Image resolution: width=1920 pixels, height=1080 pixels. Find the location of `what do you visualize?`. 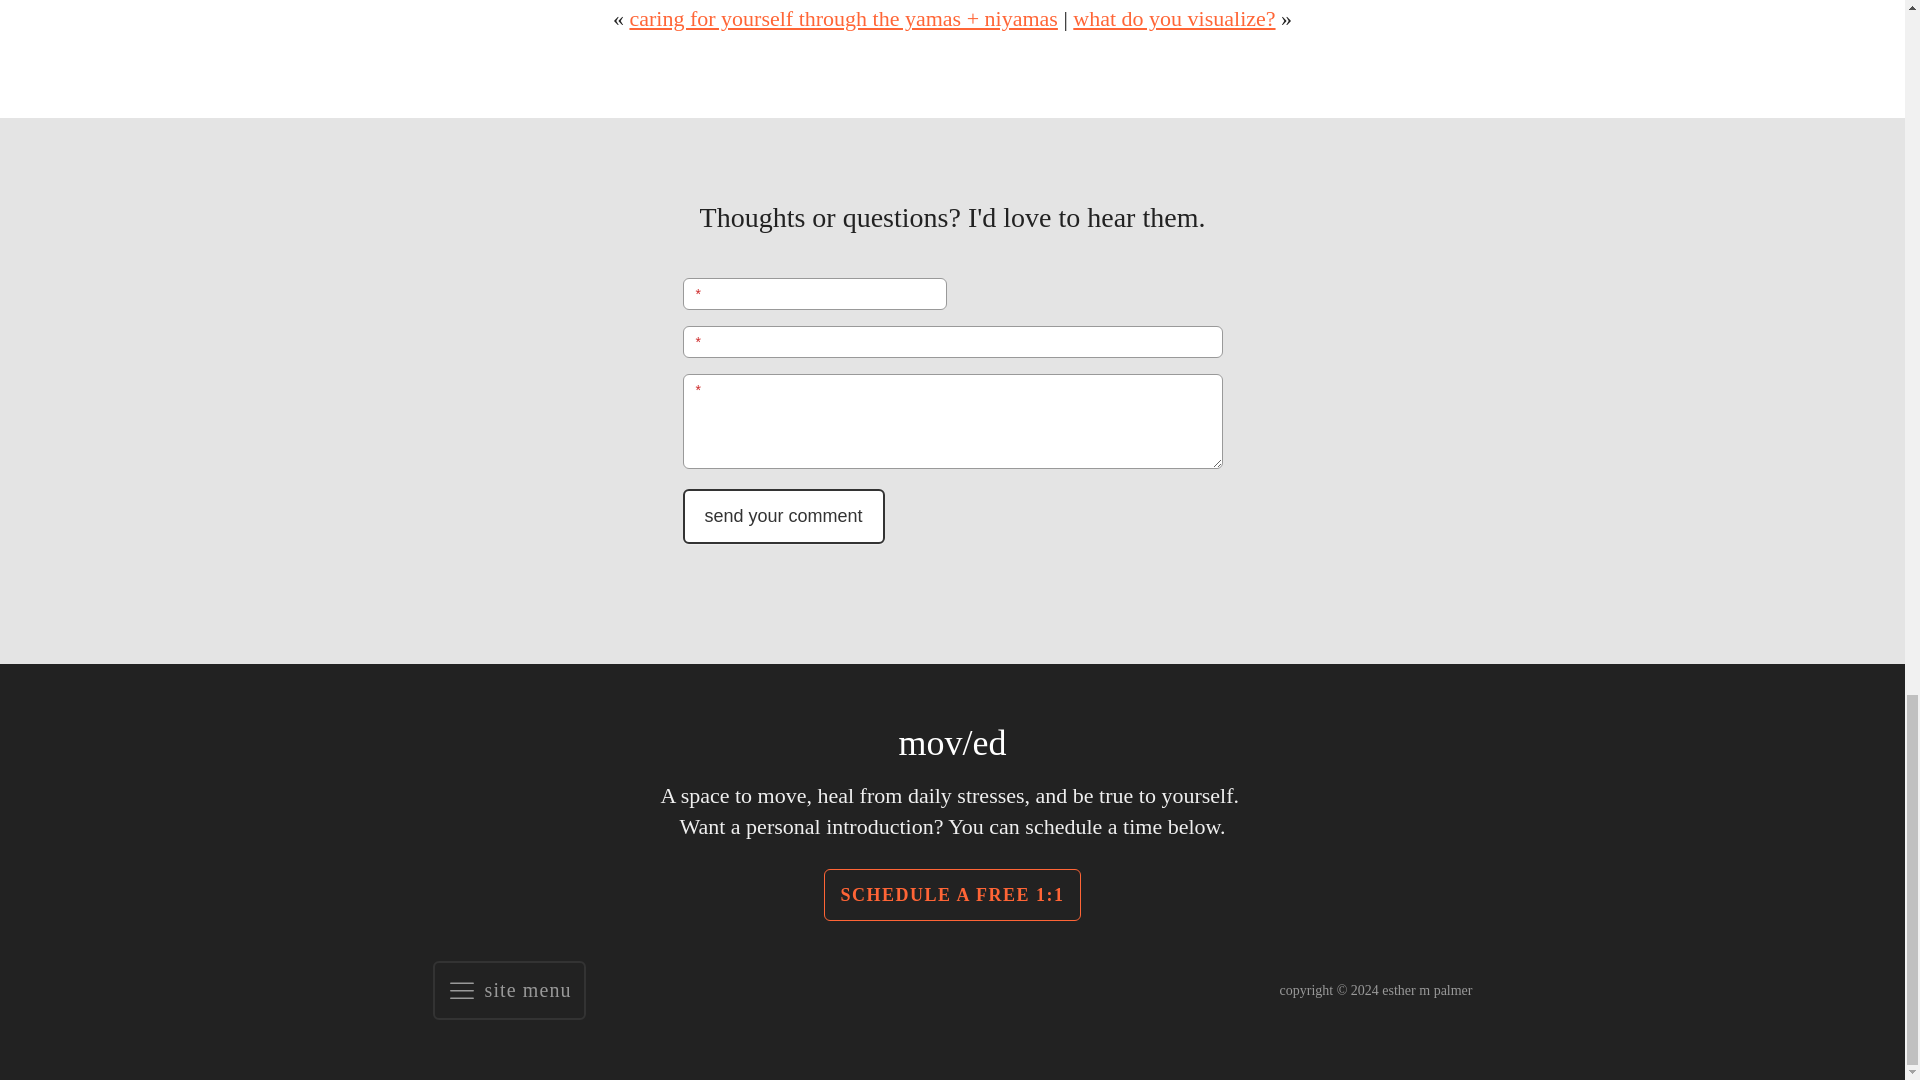

what do you visualize? is located at coordinates (1174, 18).